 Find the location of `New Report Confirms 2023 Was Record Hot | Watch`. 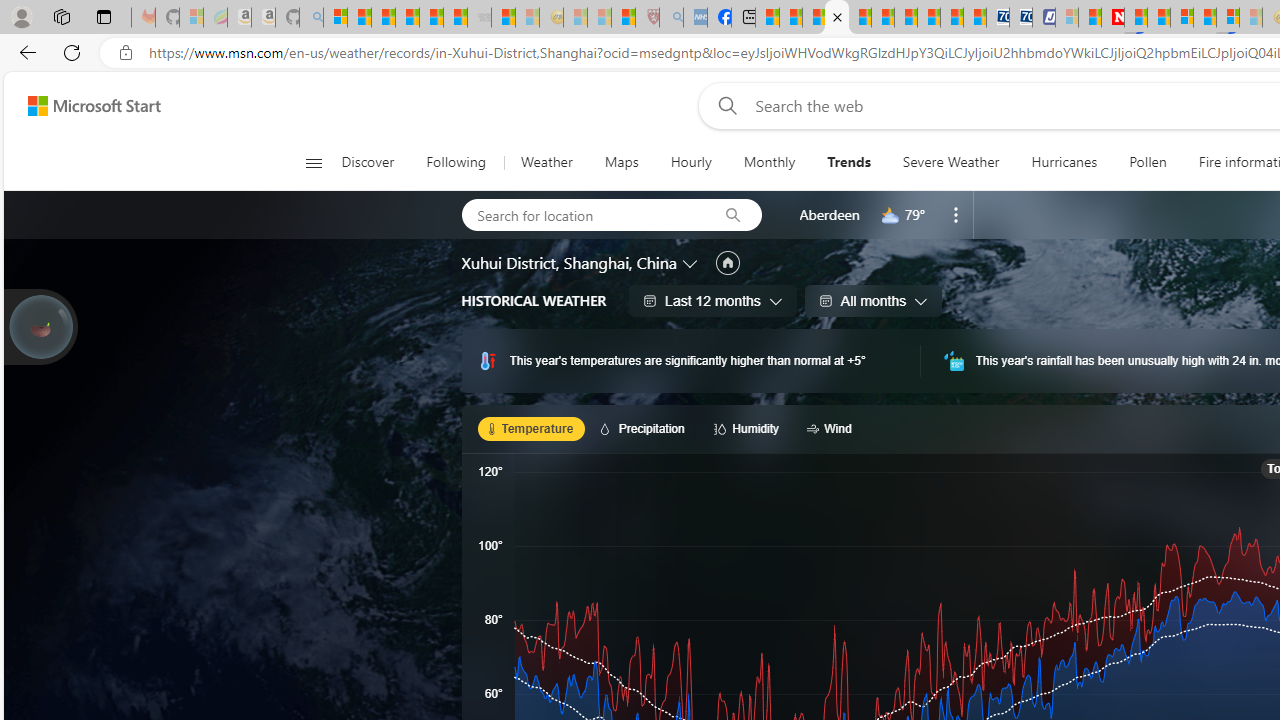

New Report Confirms 2023 Was Record Hot | Watch is located at coordinates (430, 18).